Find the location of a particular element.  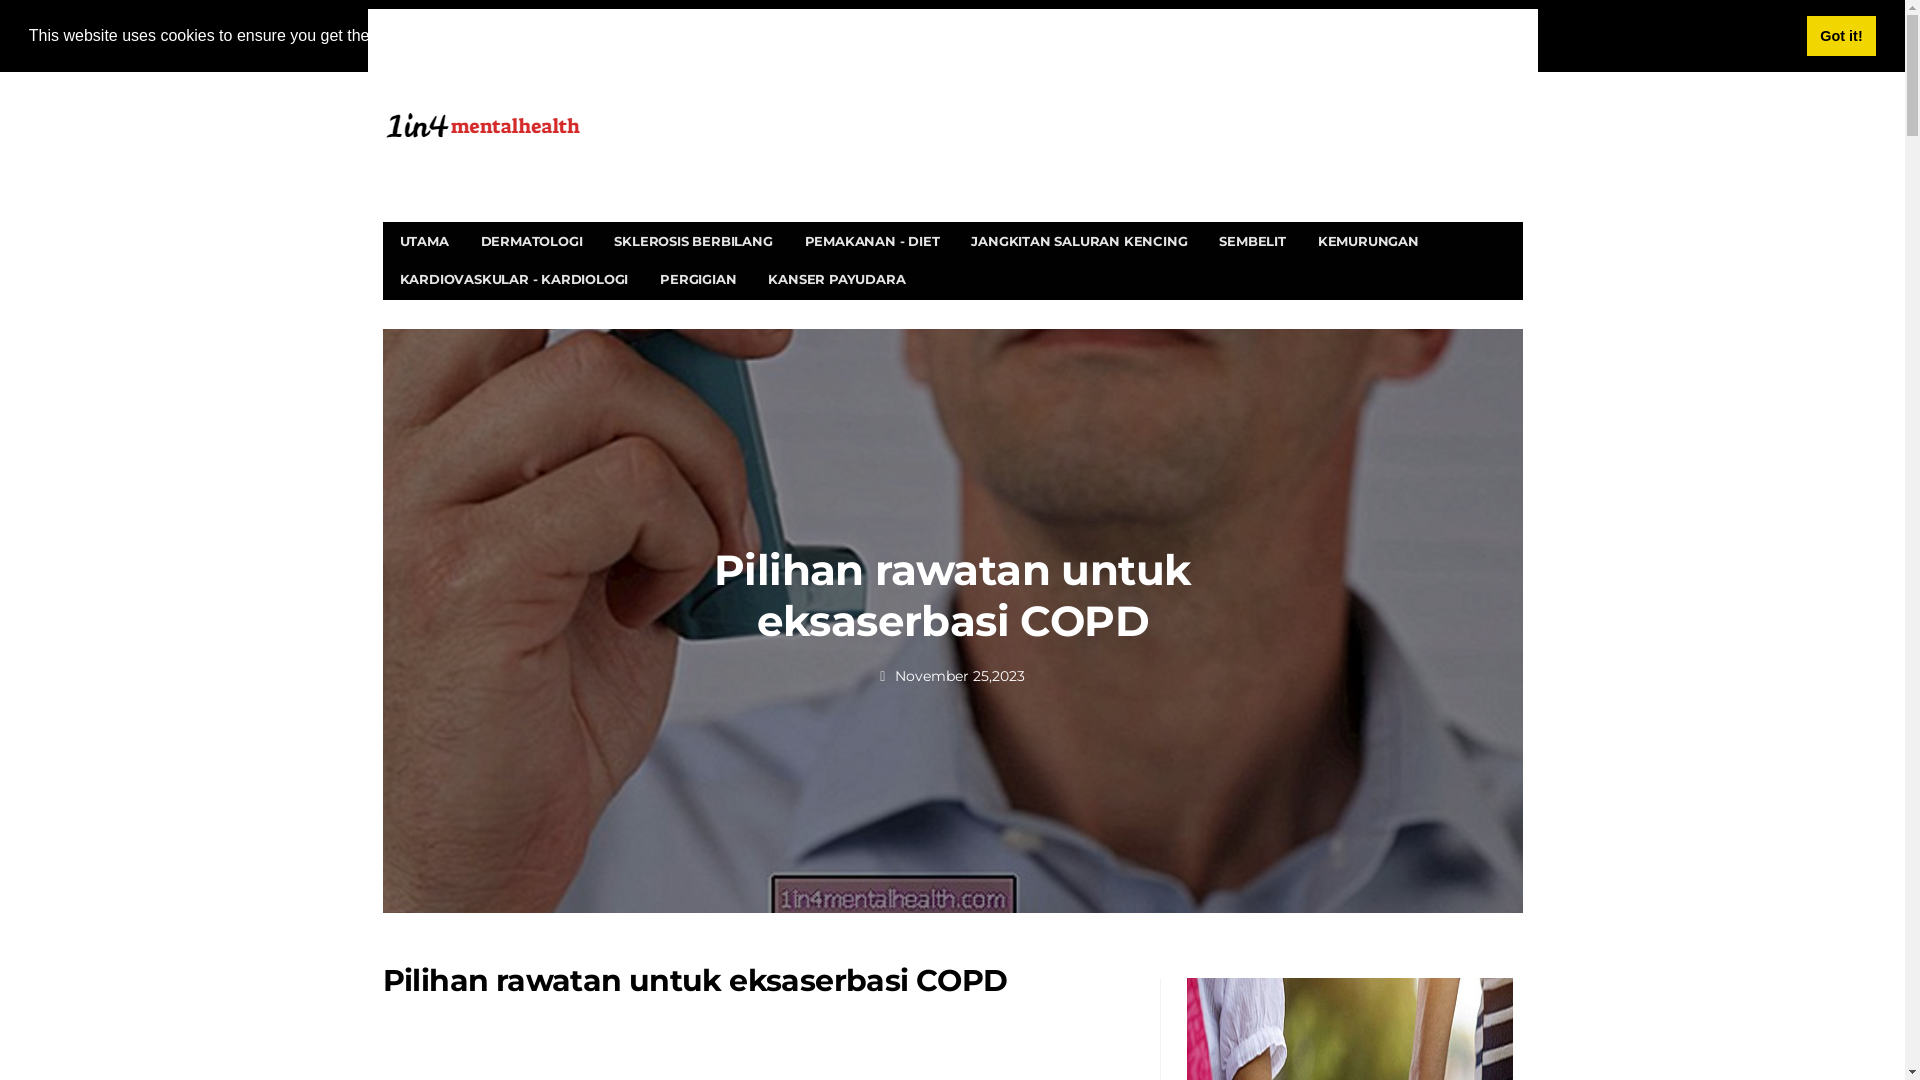

UTAMA is located at coordinates (424, 241).